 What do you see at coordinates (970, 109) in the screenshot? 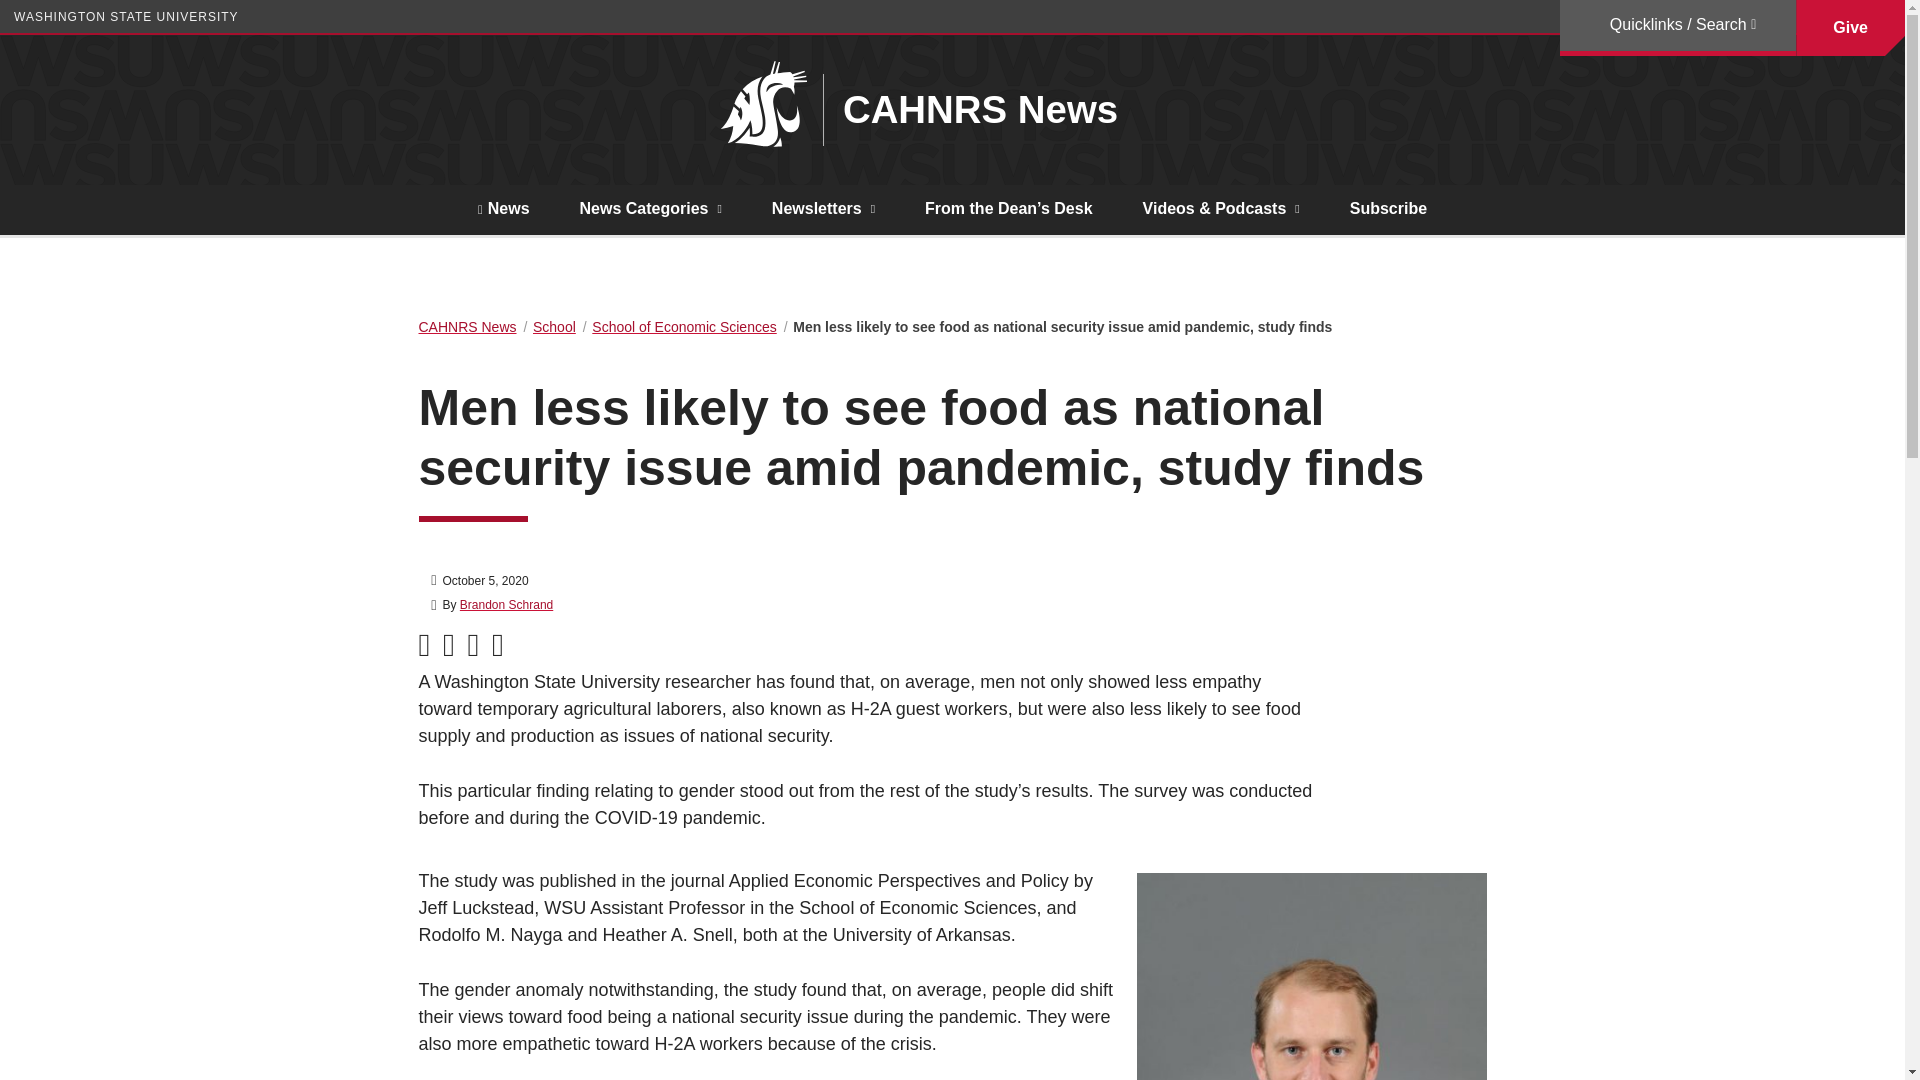
I see `CAHNRS News` at bounding box center [970, 109].